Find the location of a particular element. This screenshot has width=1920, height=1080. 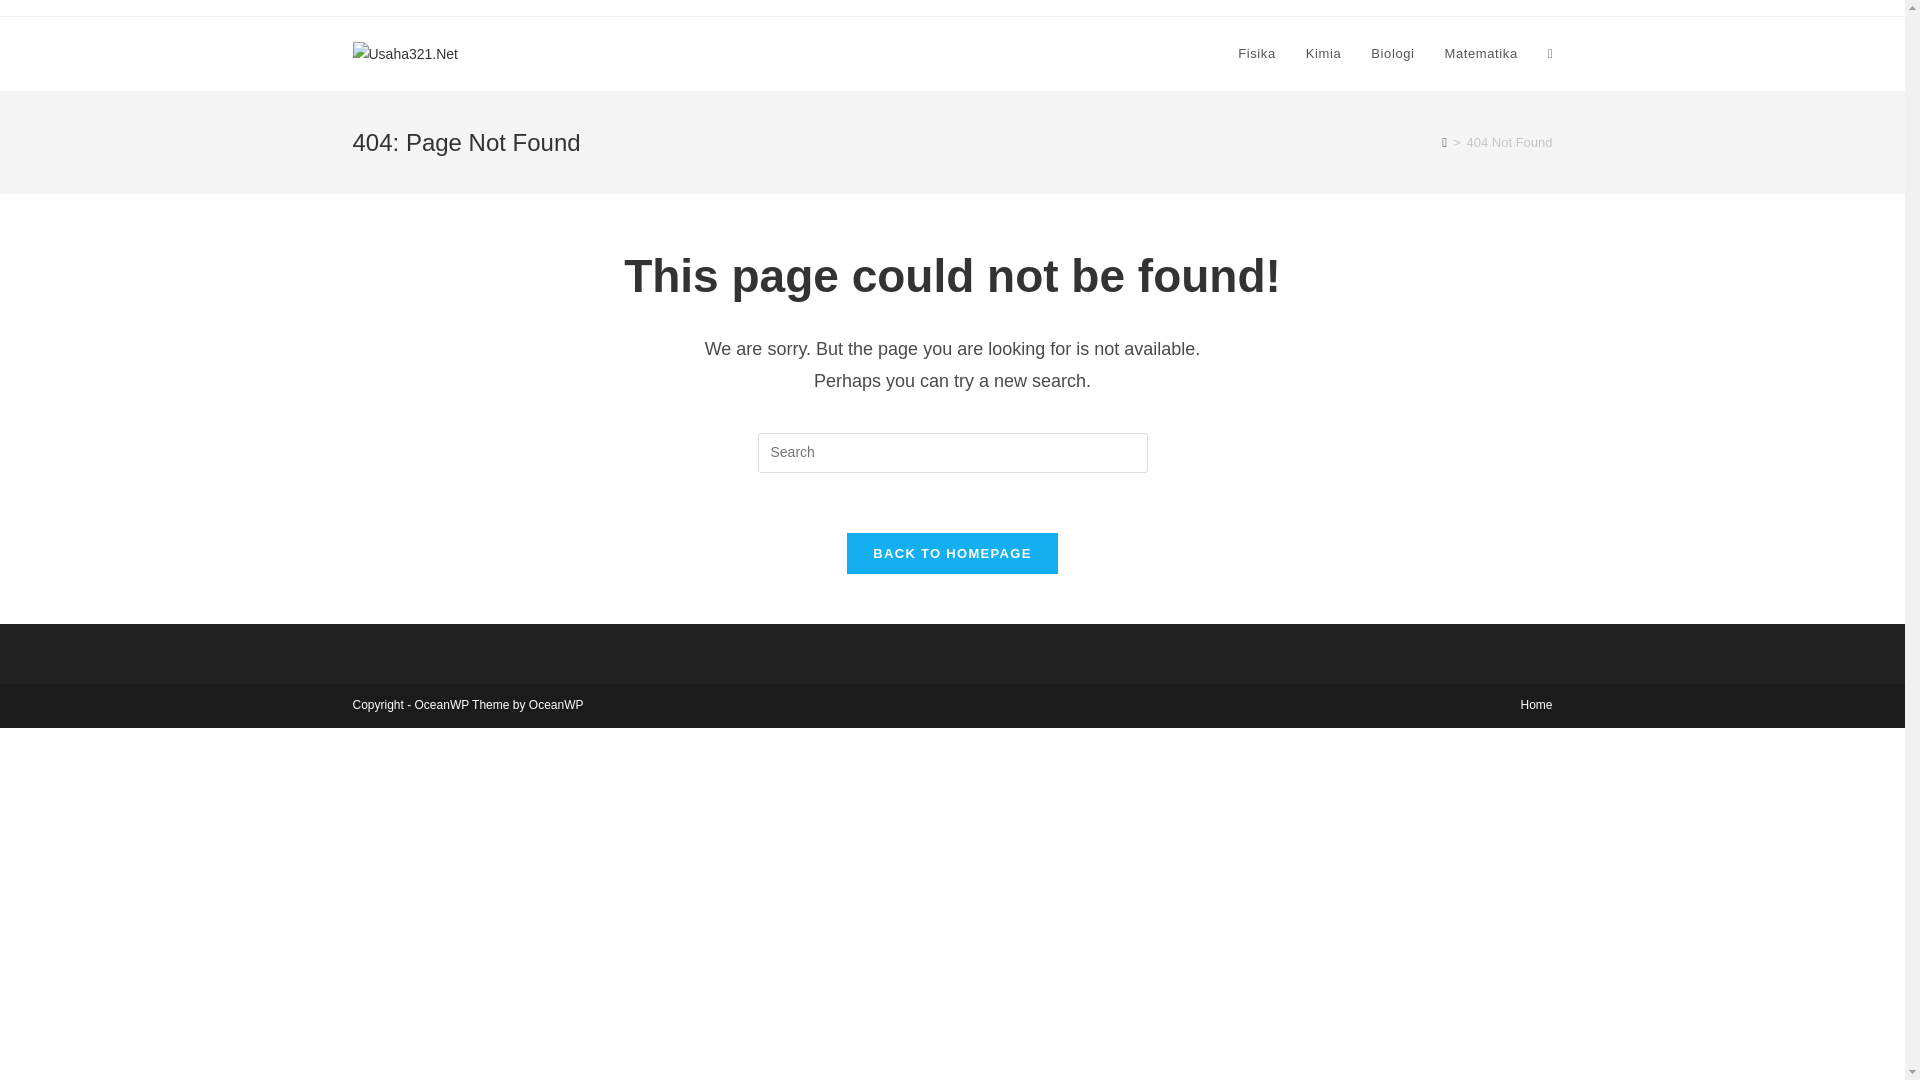

Kimia is located at coordinates (1324, 54).